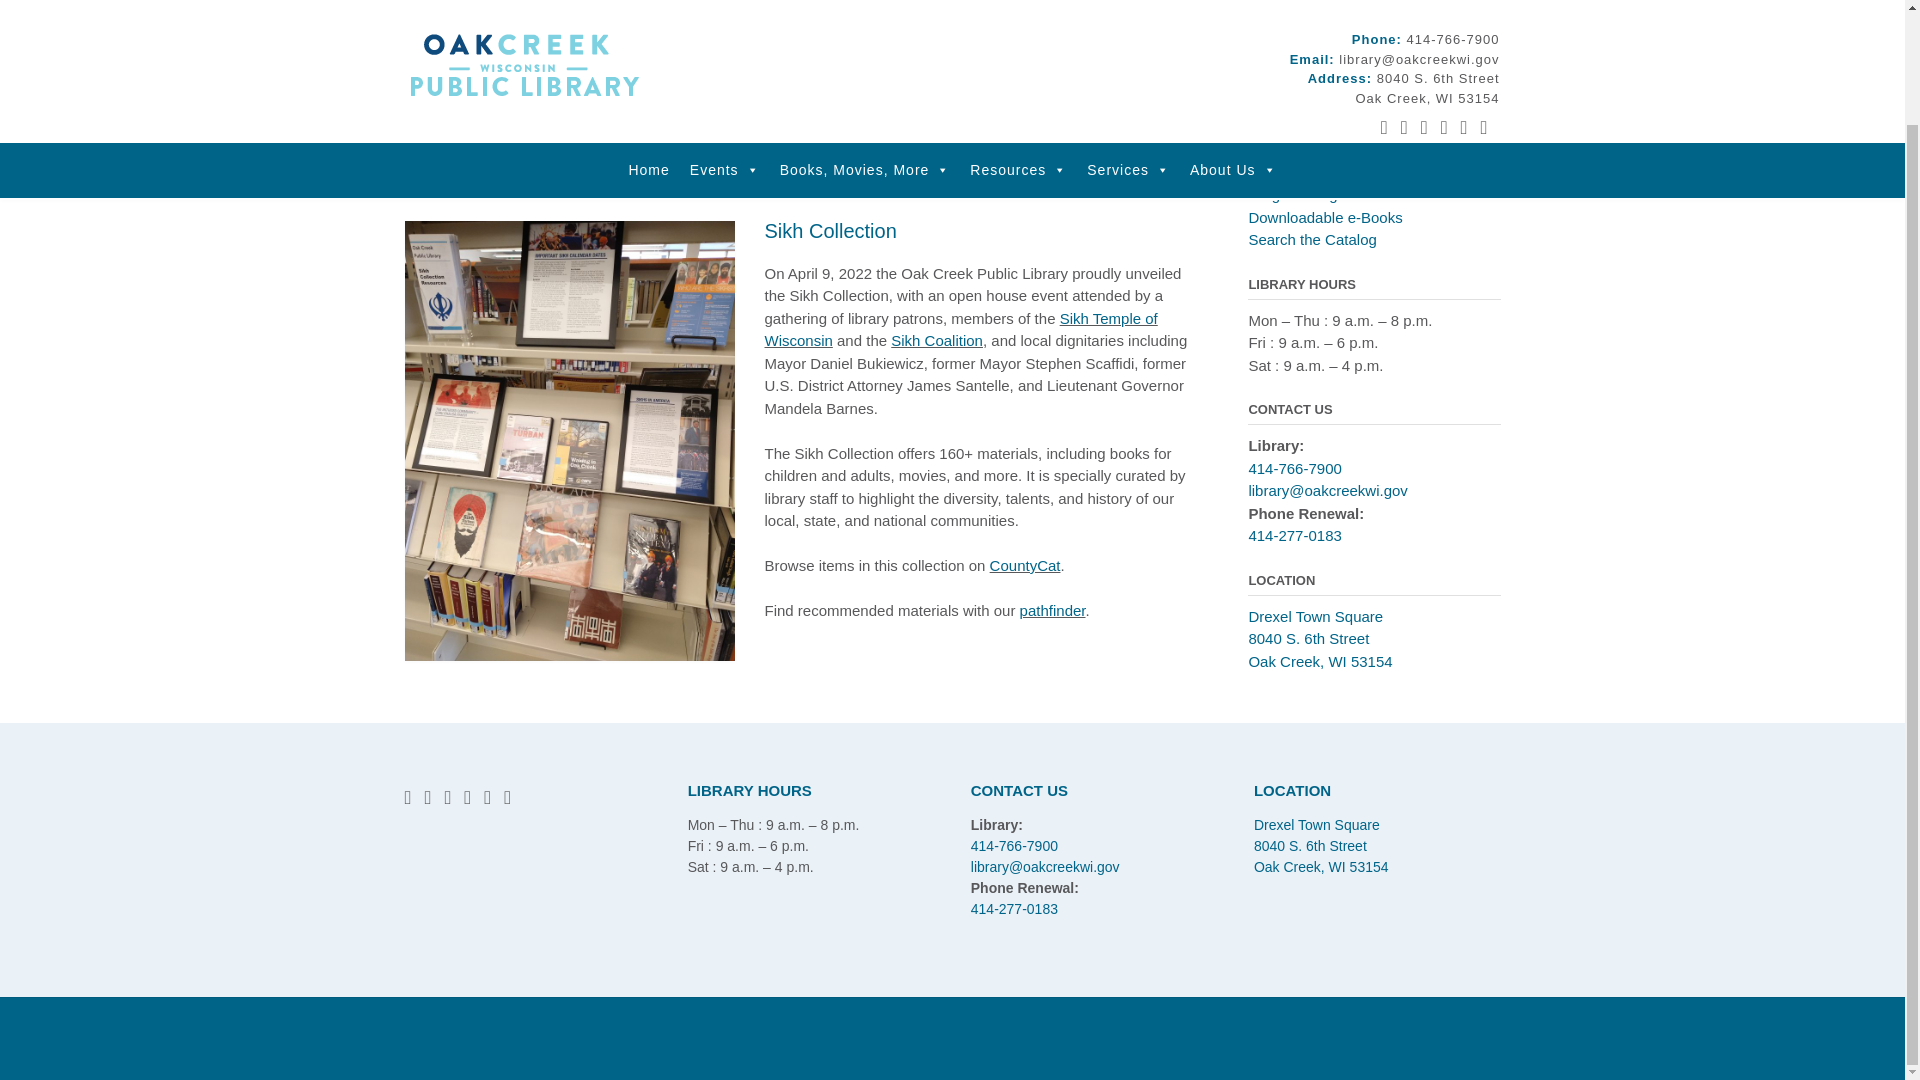 The image size is (1920, 1080). I want to click on View our YouTube Channel, so click(1424, 6).